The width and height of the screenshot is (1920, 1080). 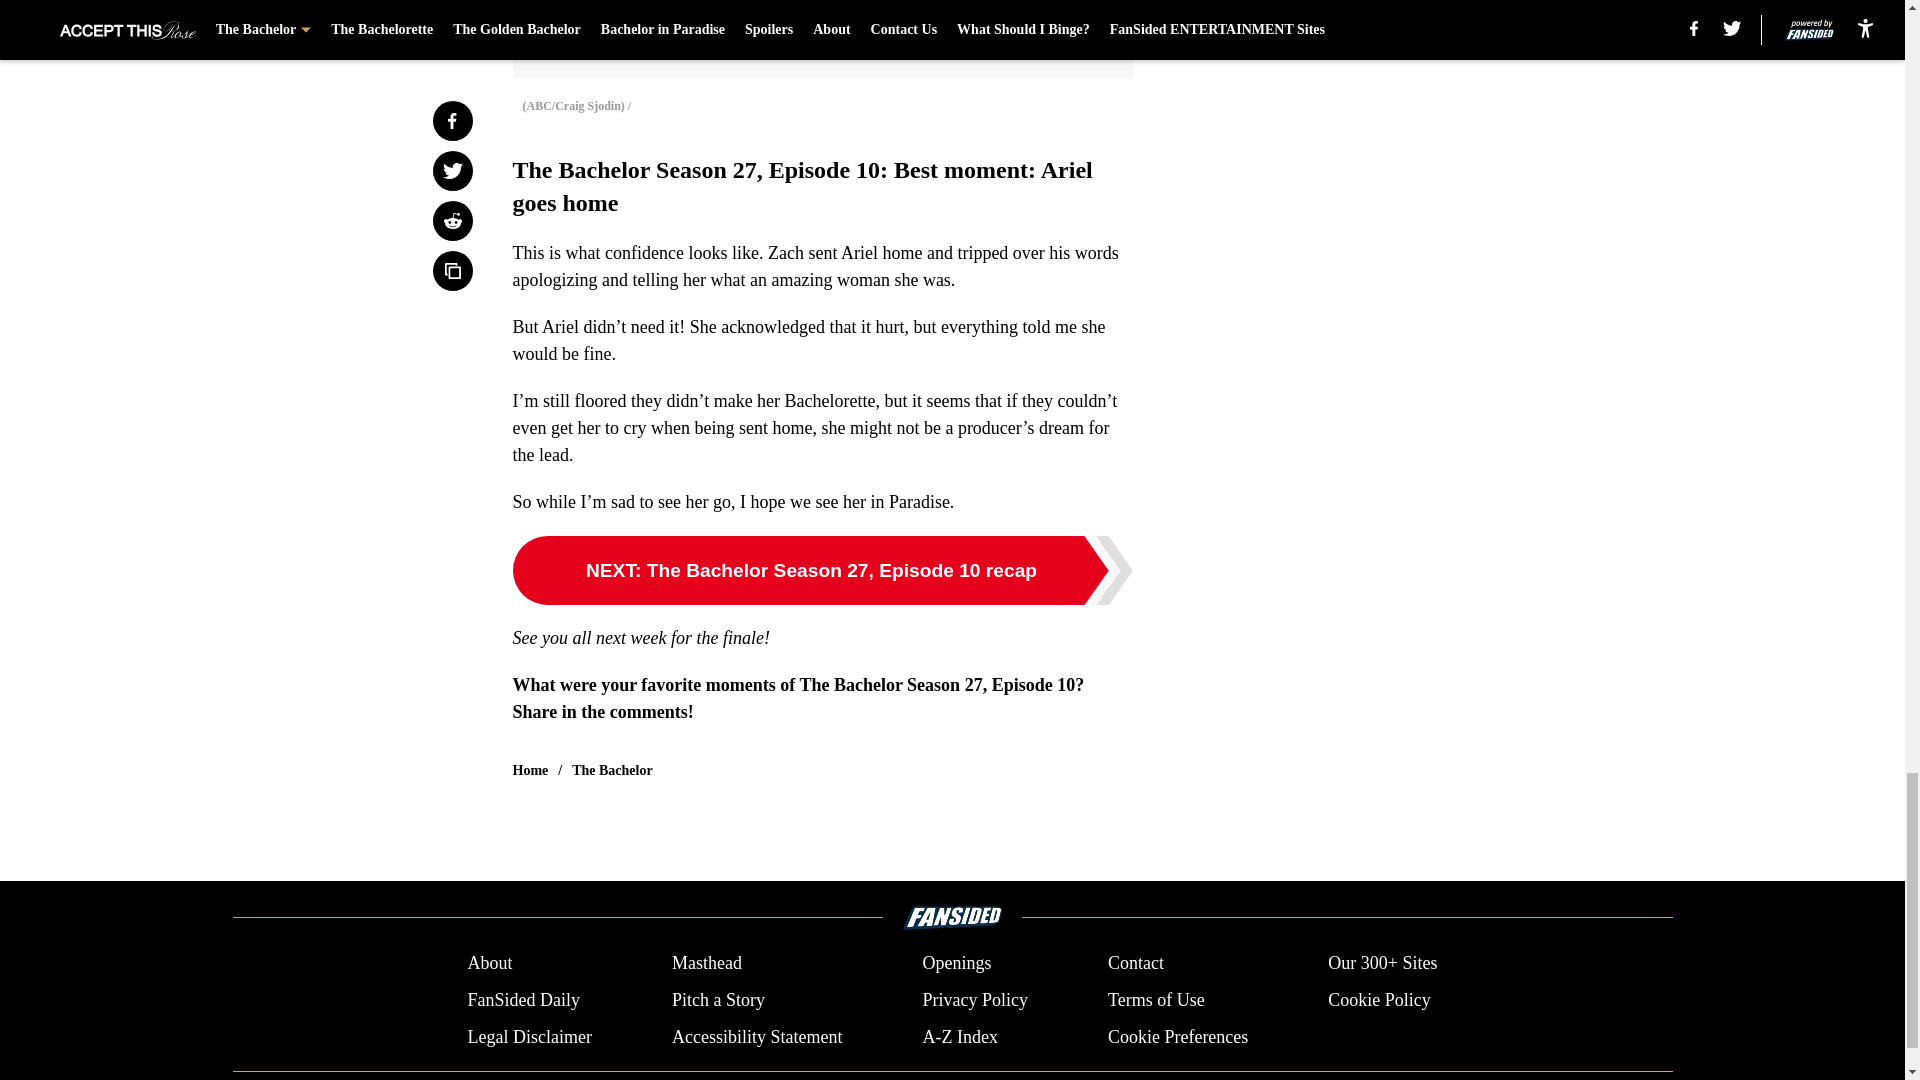 I want to click on Legal Disclaimer, so click(x=528, y=1036).